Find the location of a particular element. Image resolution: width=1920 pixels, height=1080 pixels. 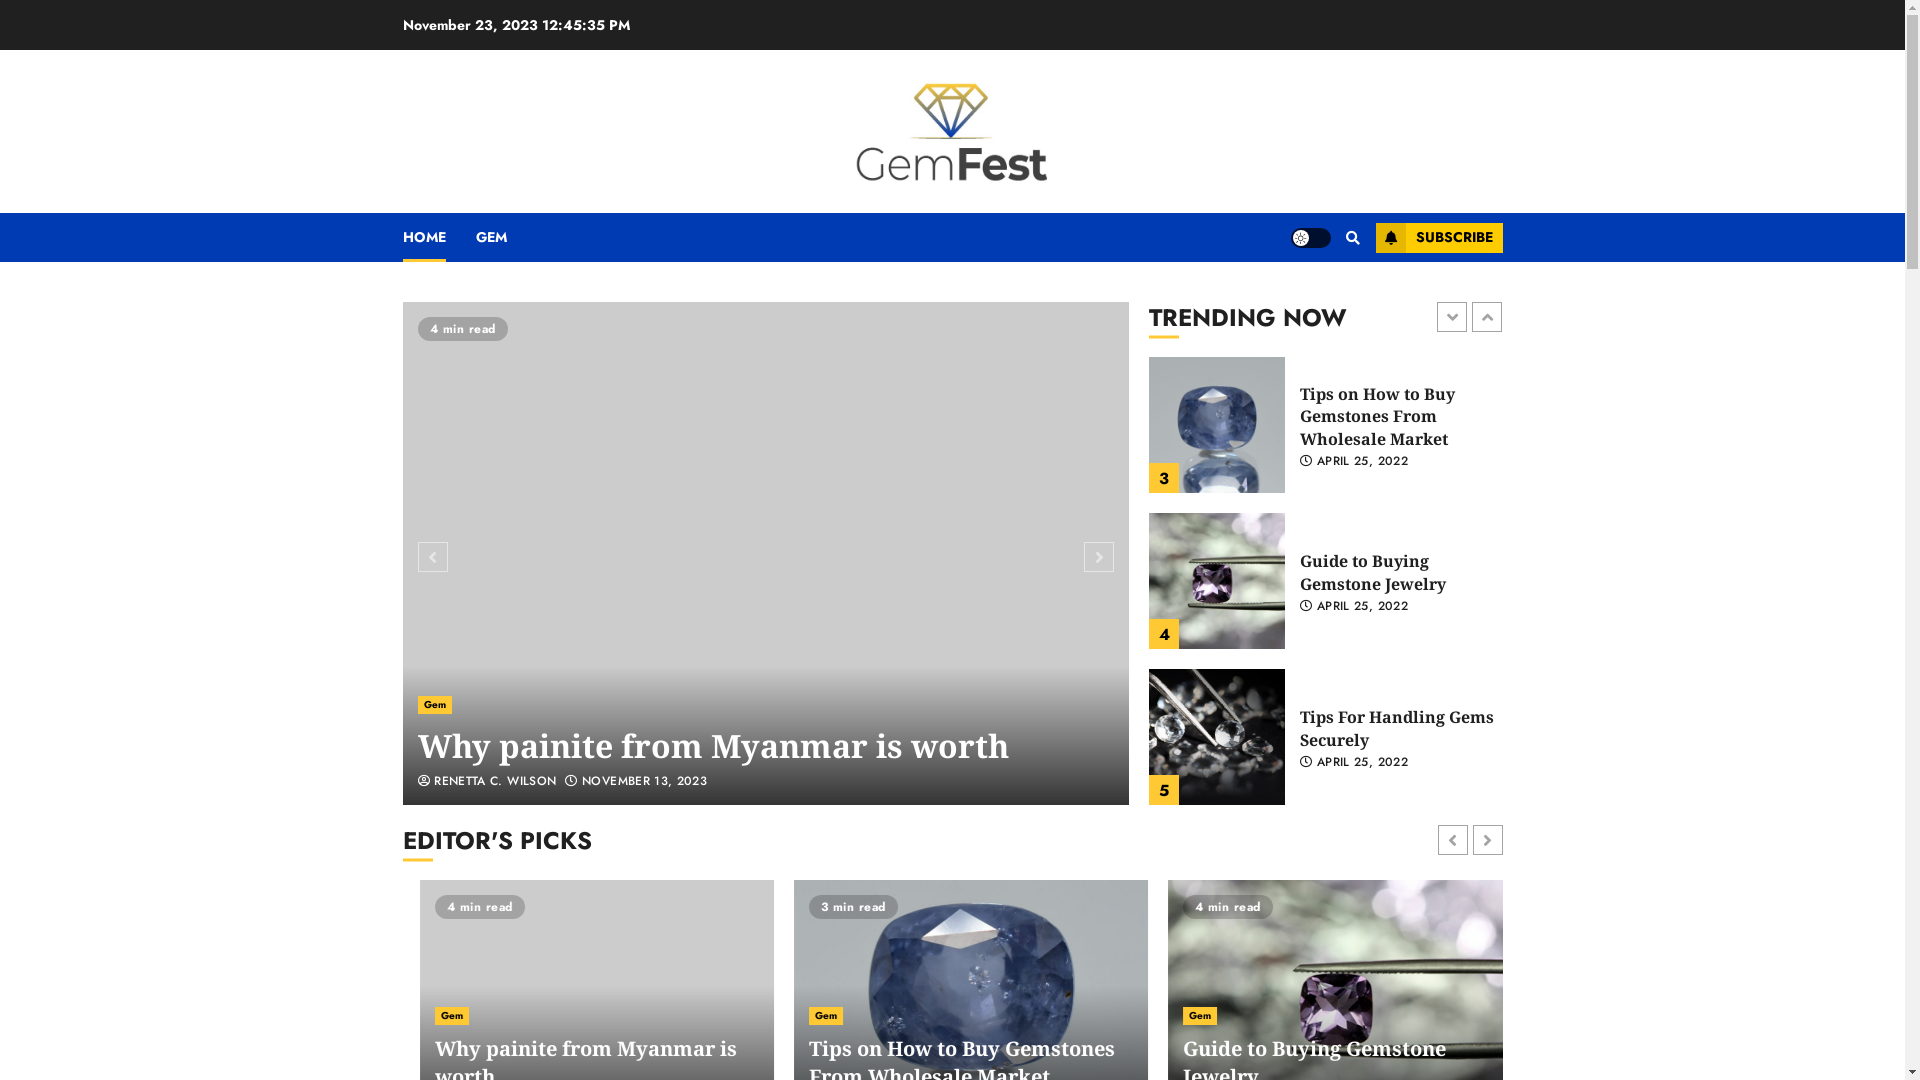

SUBSCRIBE is located at coordinates (1440, 237).